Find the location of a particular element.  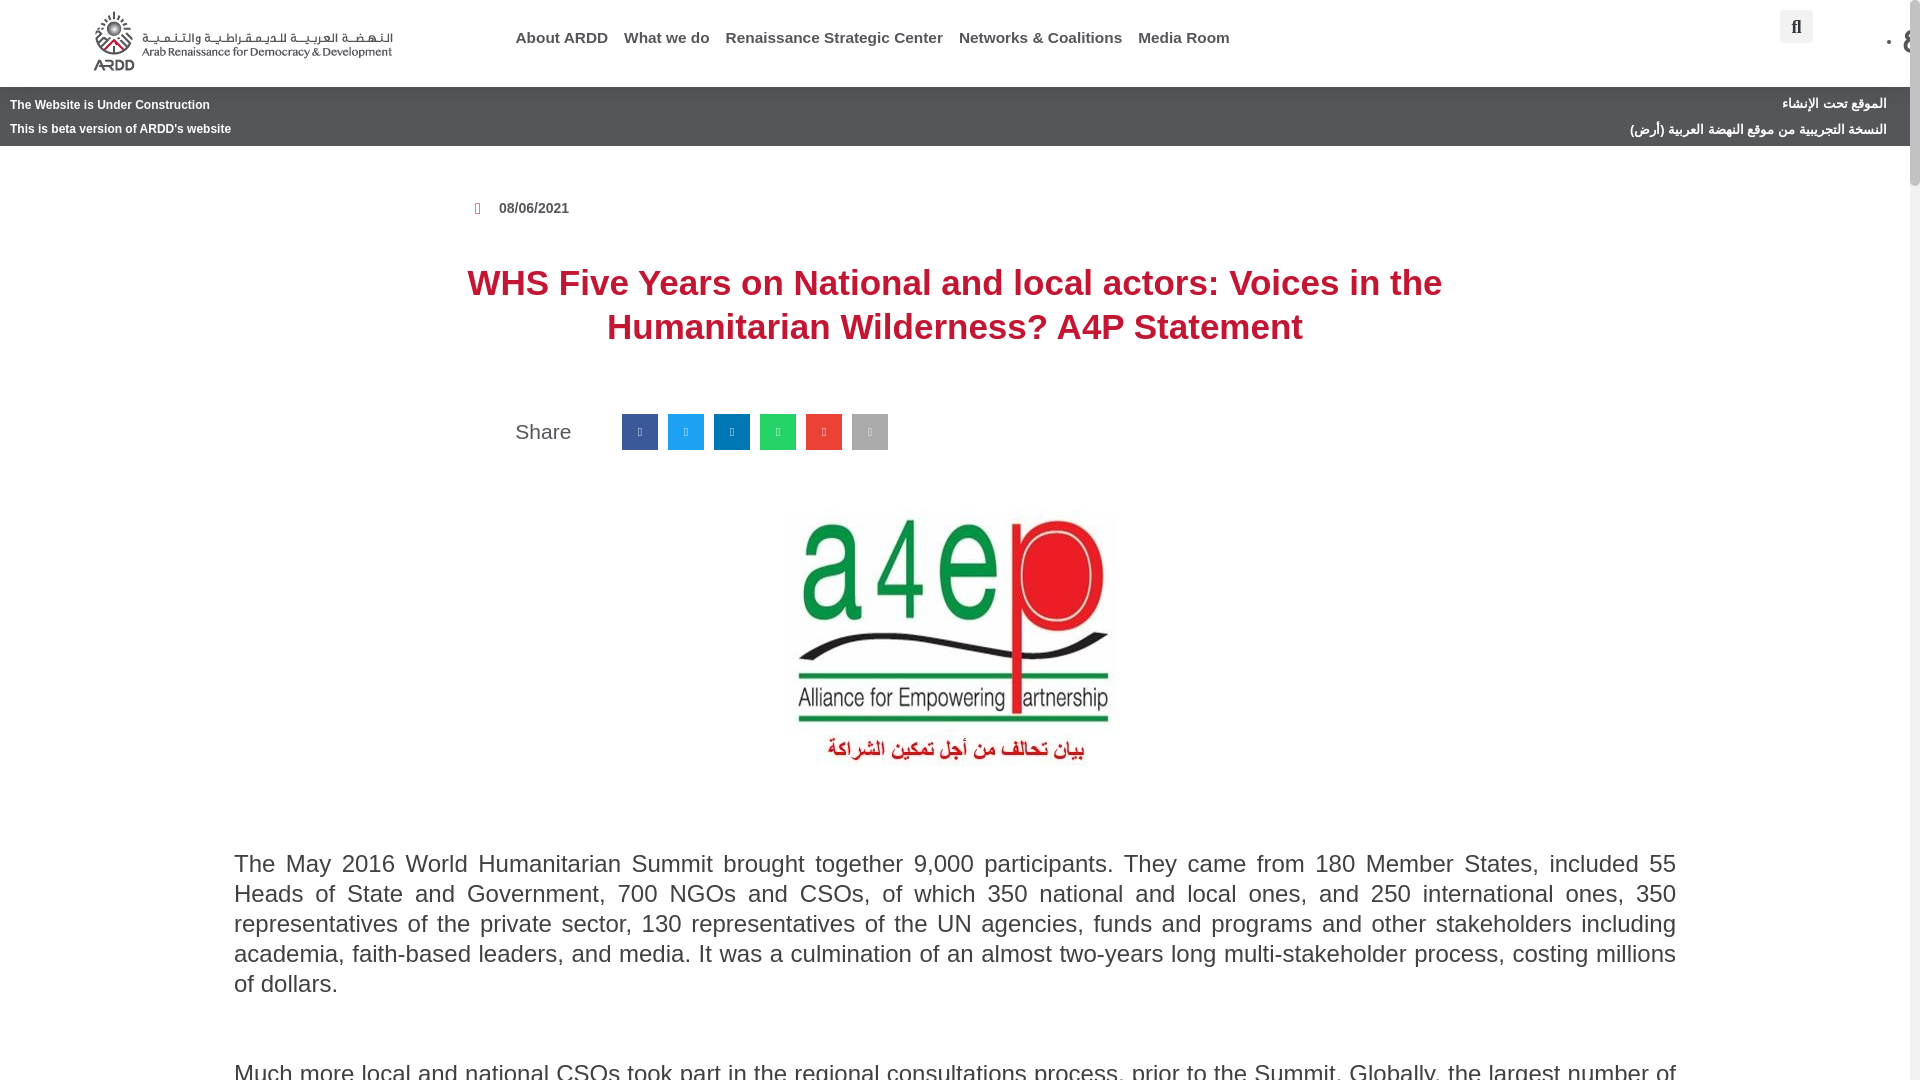

Renaissance Strategic Center is located at coordinates (834, 37).